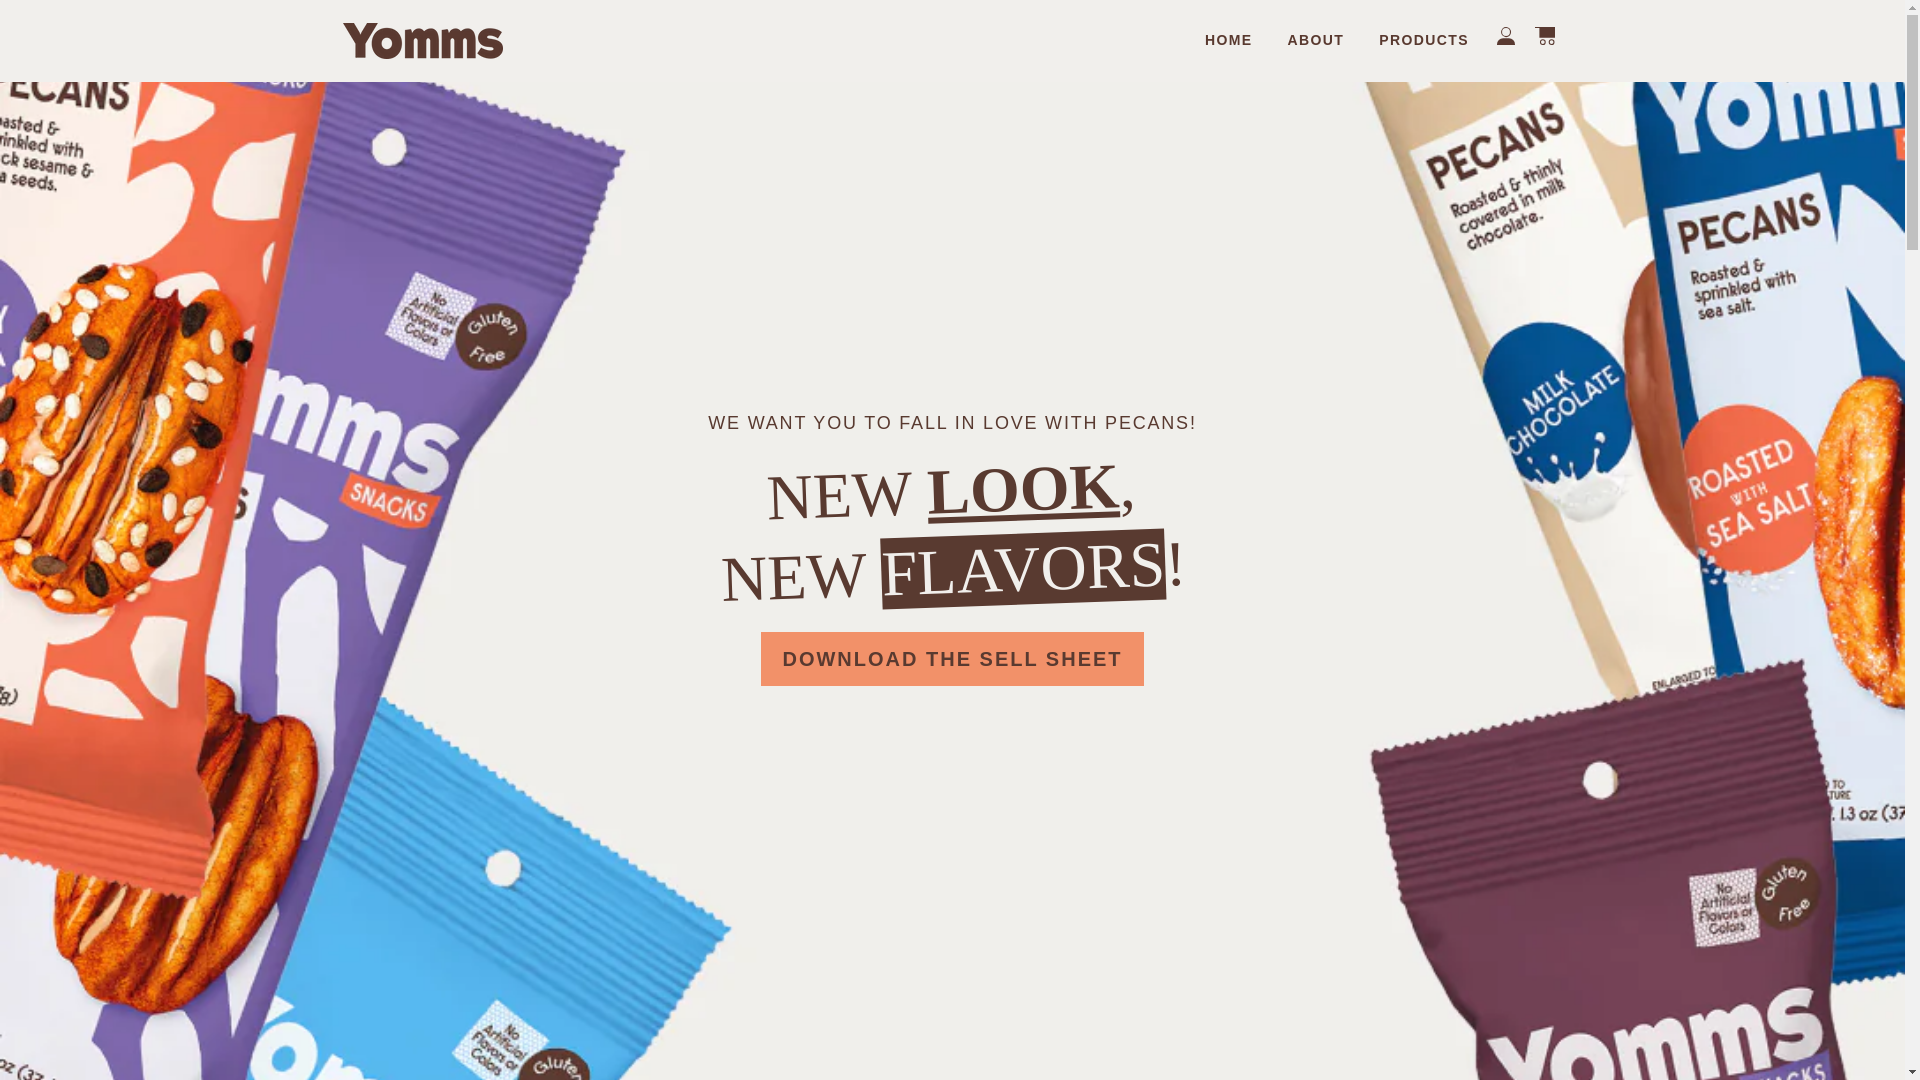 This screenshot has width=1920, height=1080. I want to click on cart, so click(1544, 36).